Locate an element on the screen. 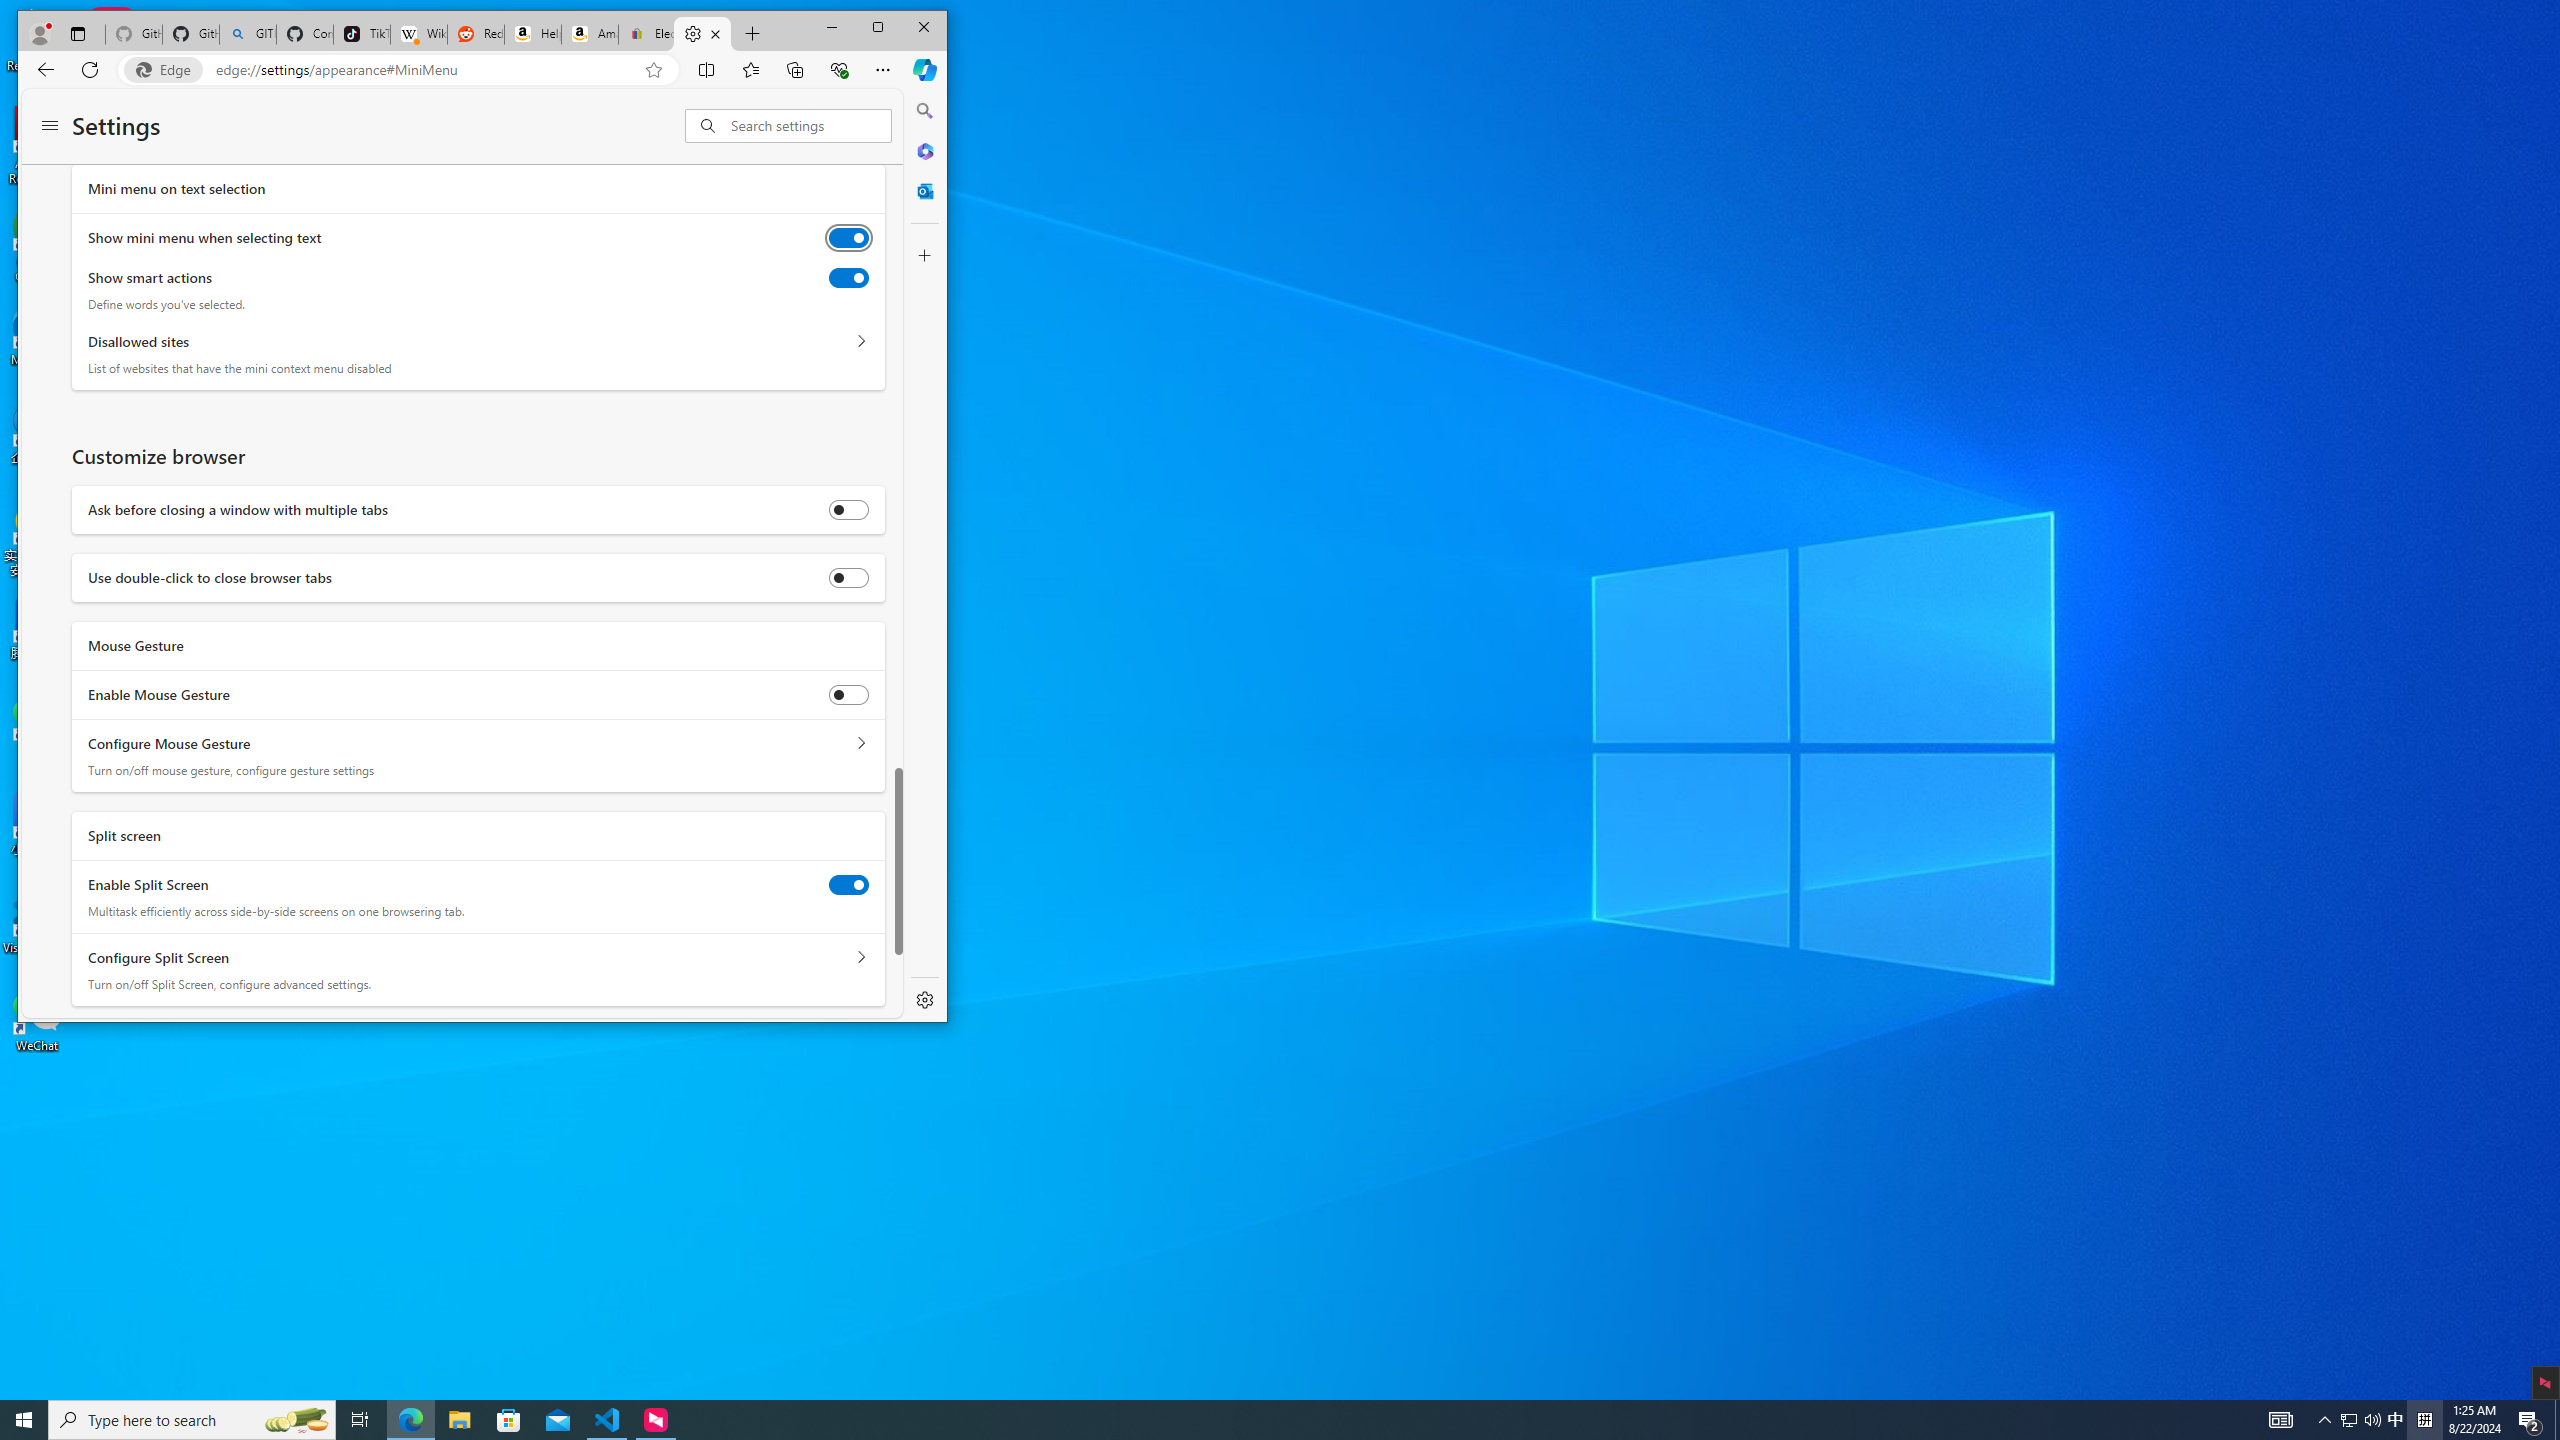 This screenshot has width=2560, height=1440. Start is located at coordinates (24, 1420).